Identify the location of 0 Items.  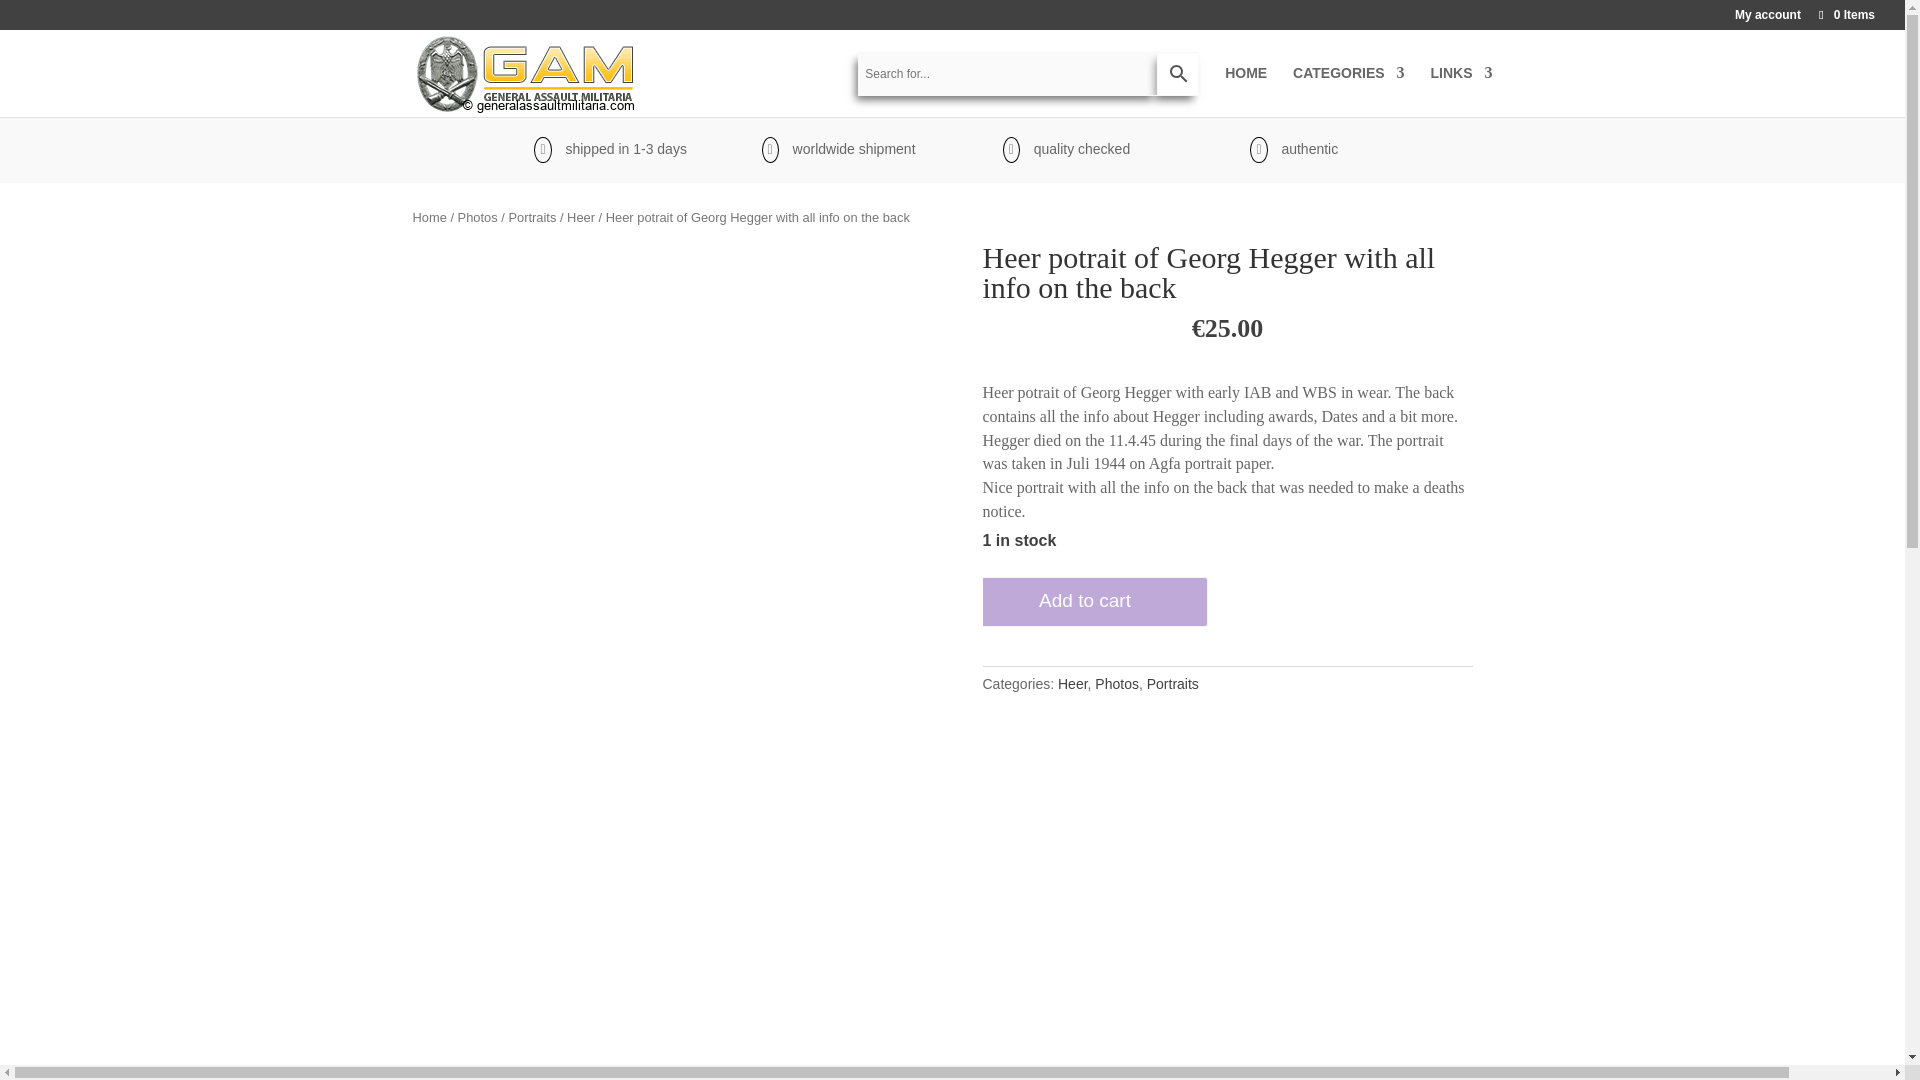
(1846, 14).